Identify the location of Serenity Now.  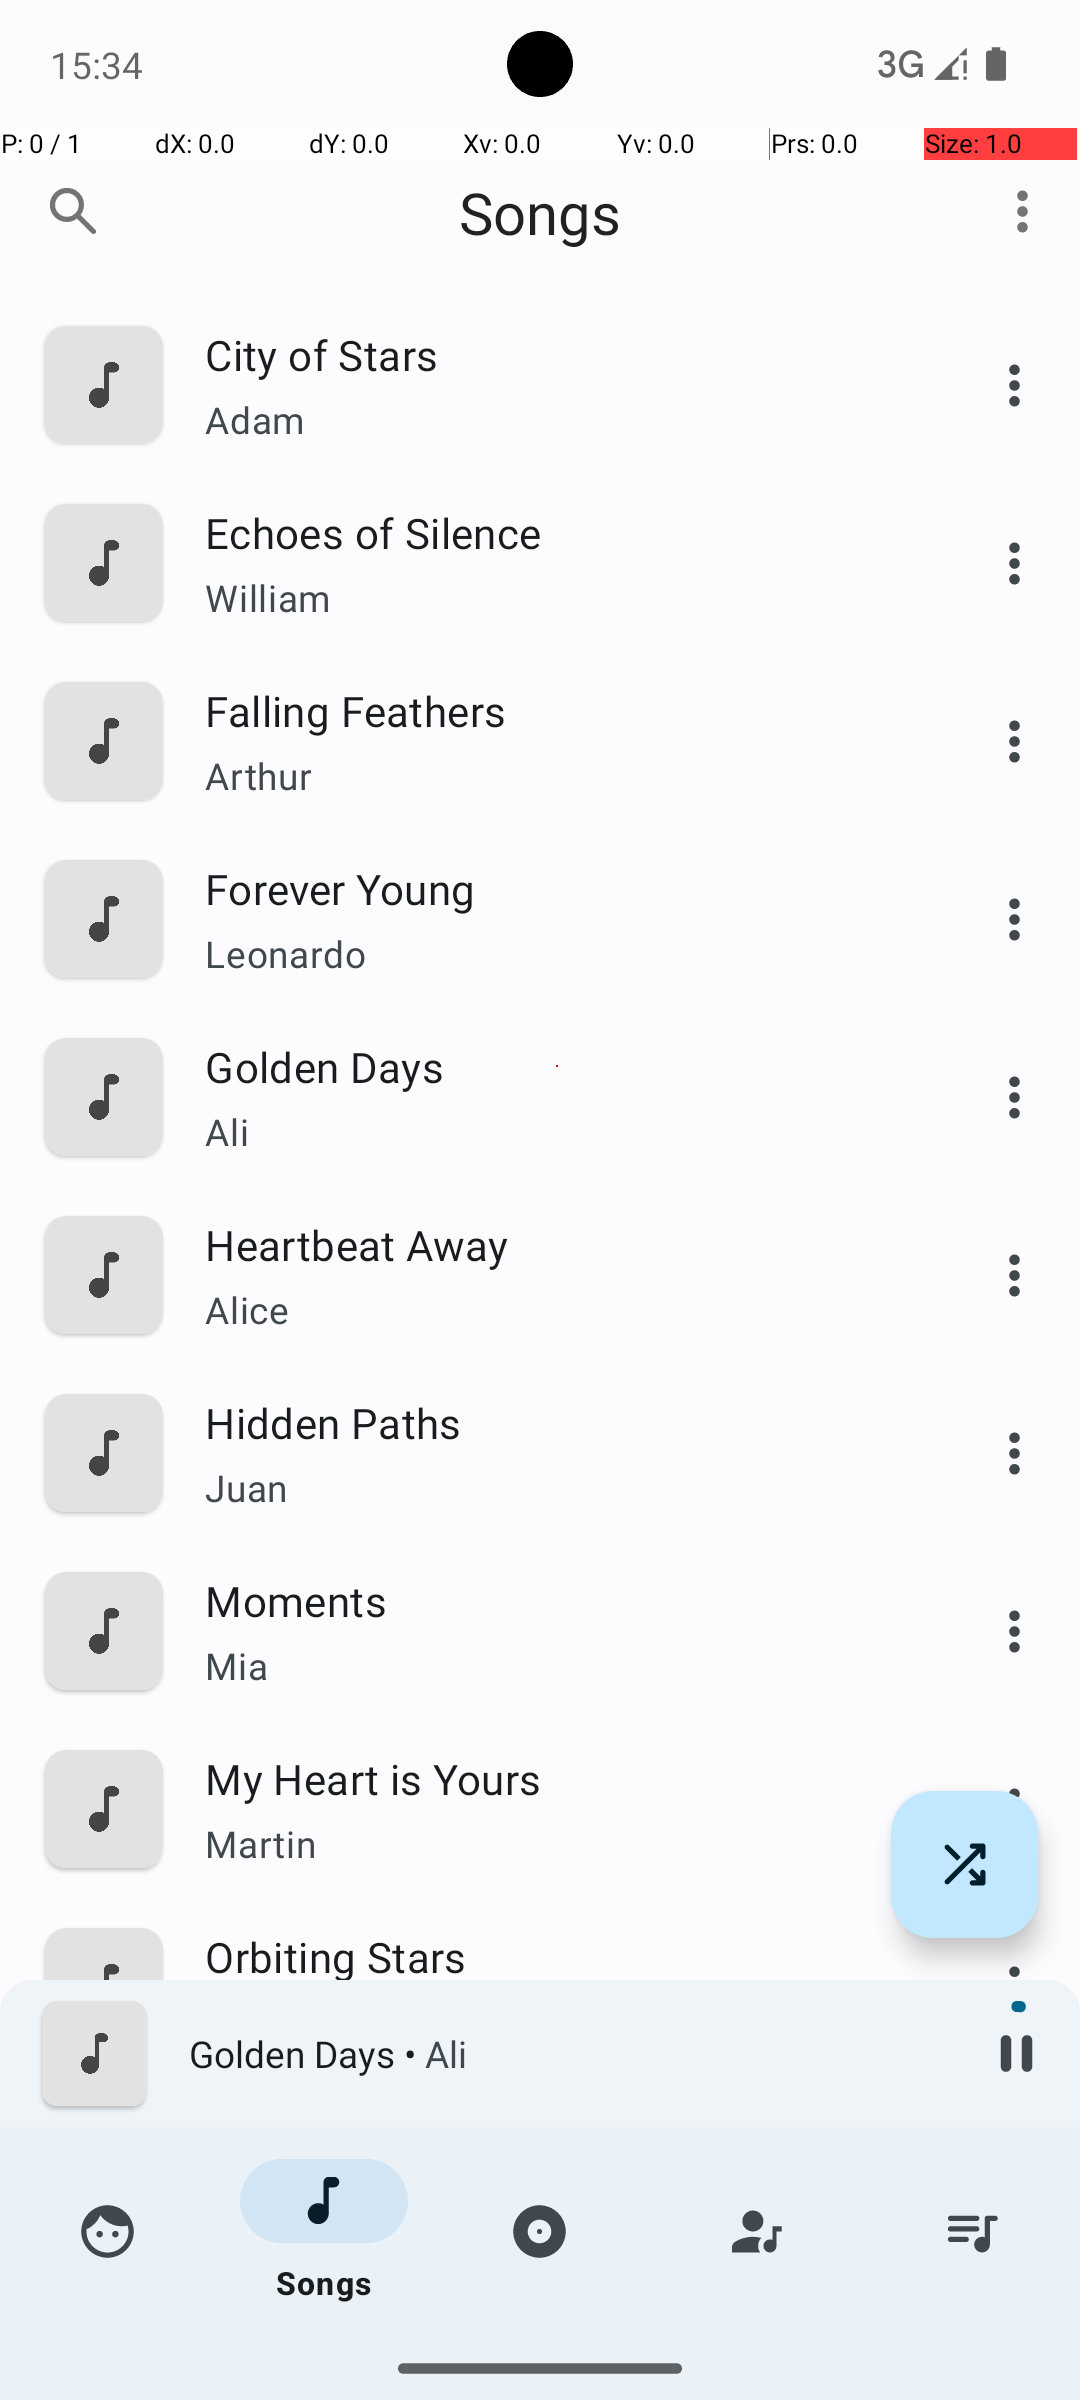
(557, 2312).